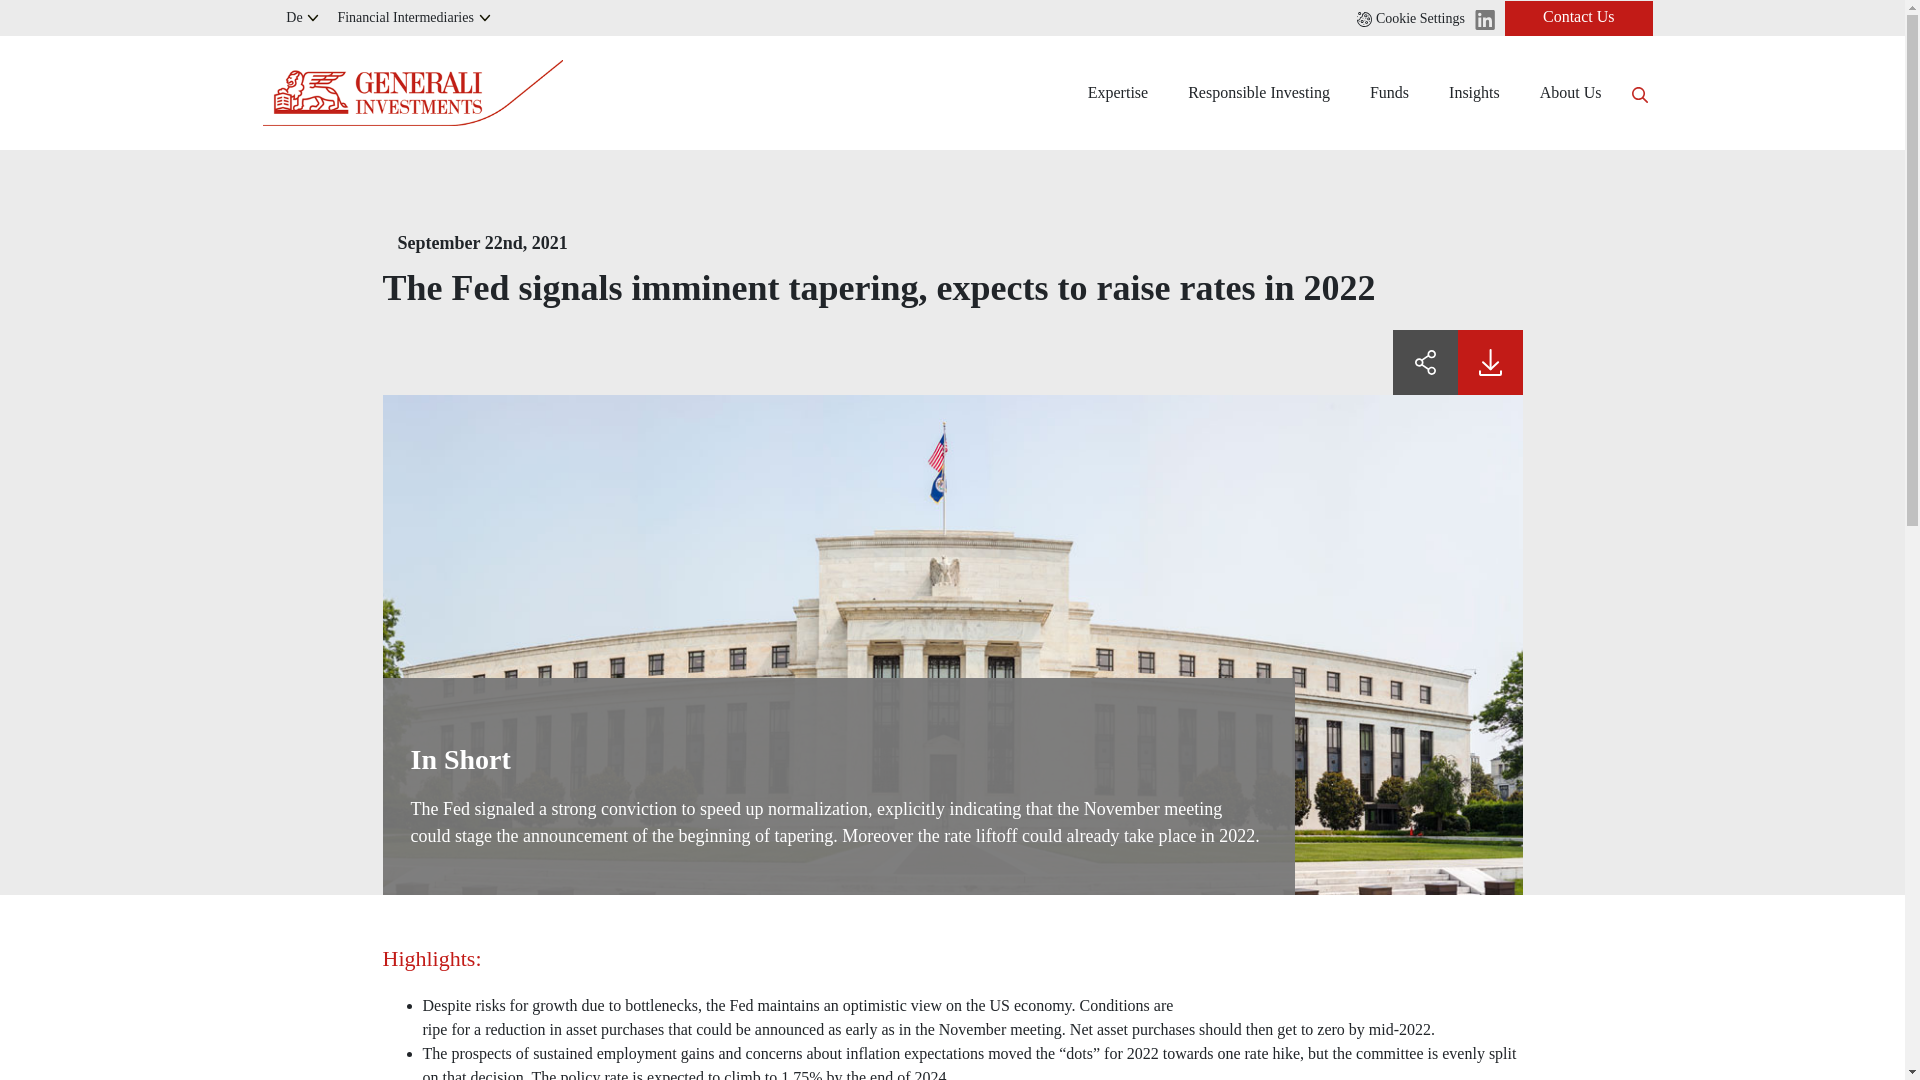  What do you see at coordinates (1571, 92) in the screenshot?
I see `About Us` at bounding box center [1571, 92].